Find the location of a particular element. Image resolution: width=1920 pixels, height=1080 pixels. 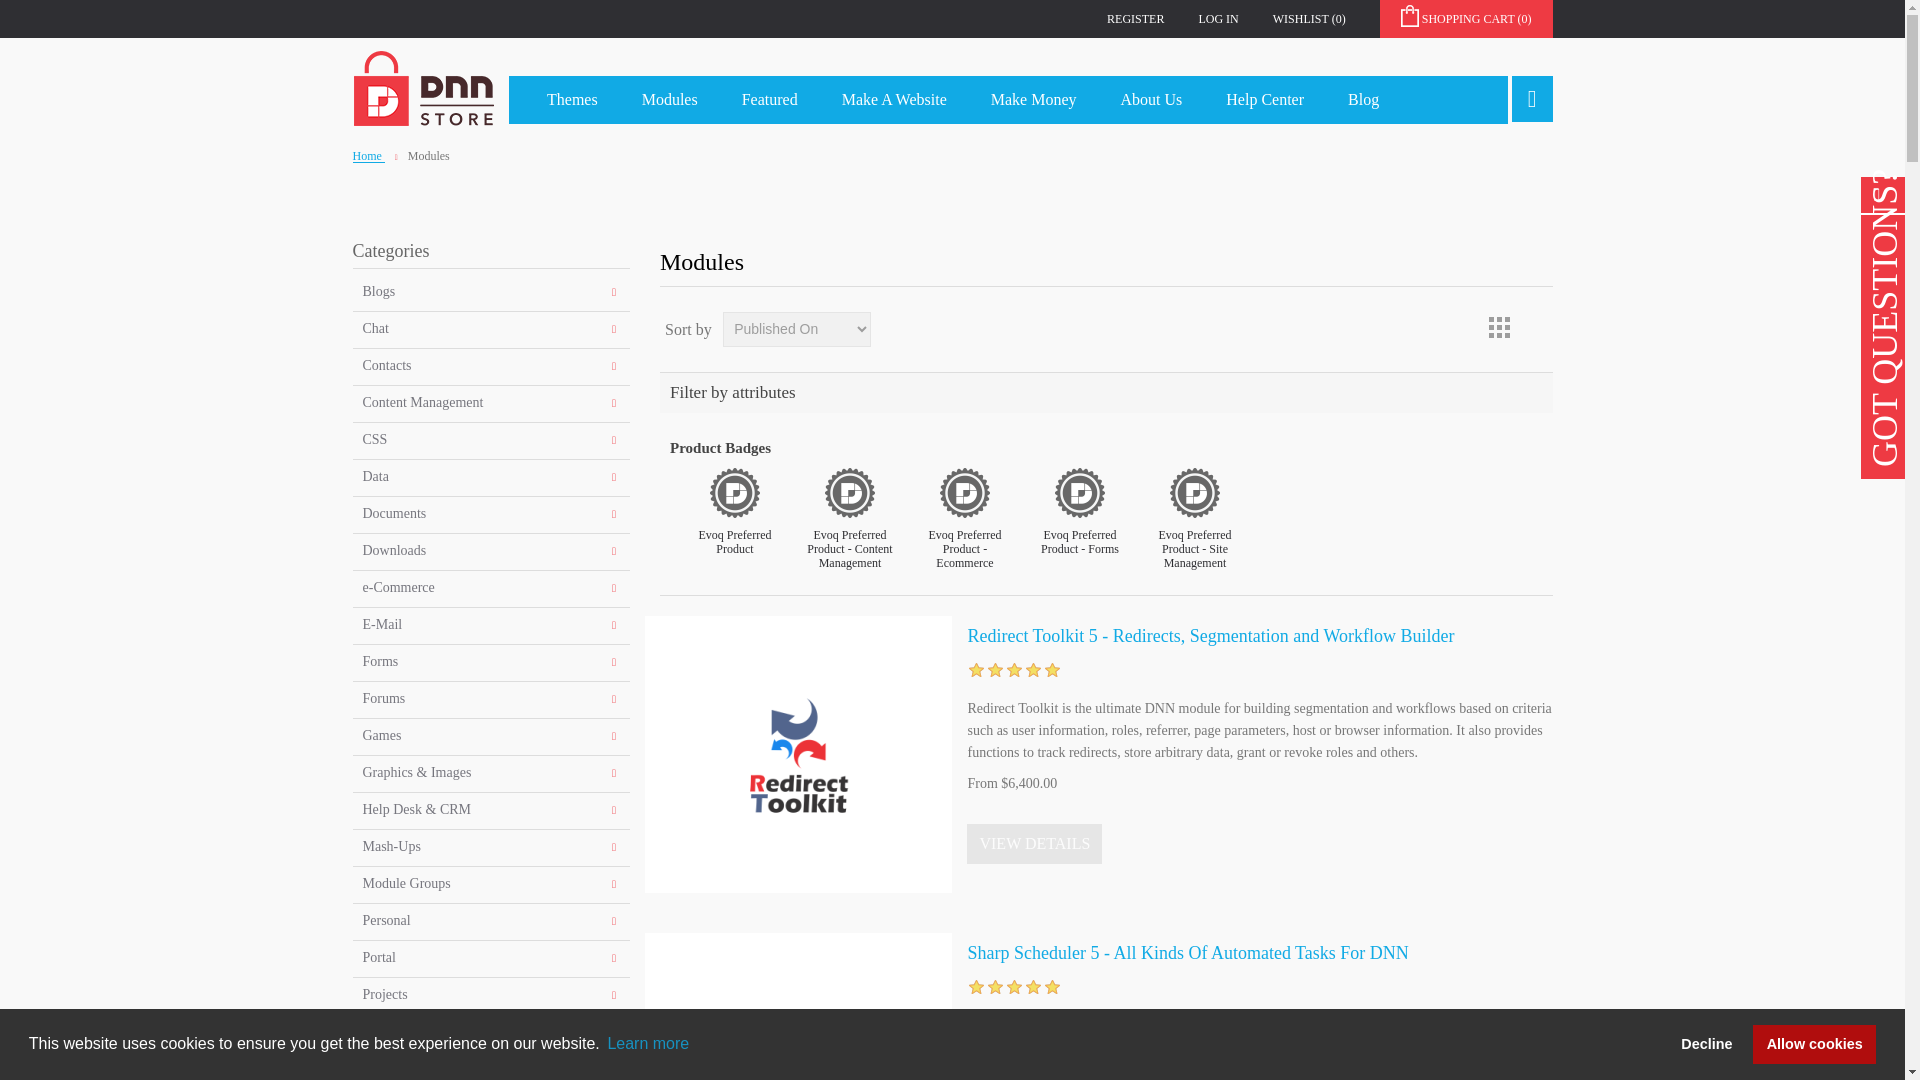

REGISTER is located at coordinates (1135, 18).